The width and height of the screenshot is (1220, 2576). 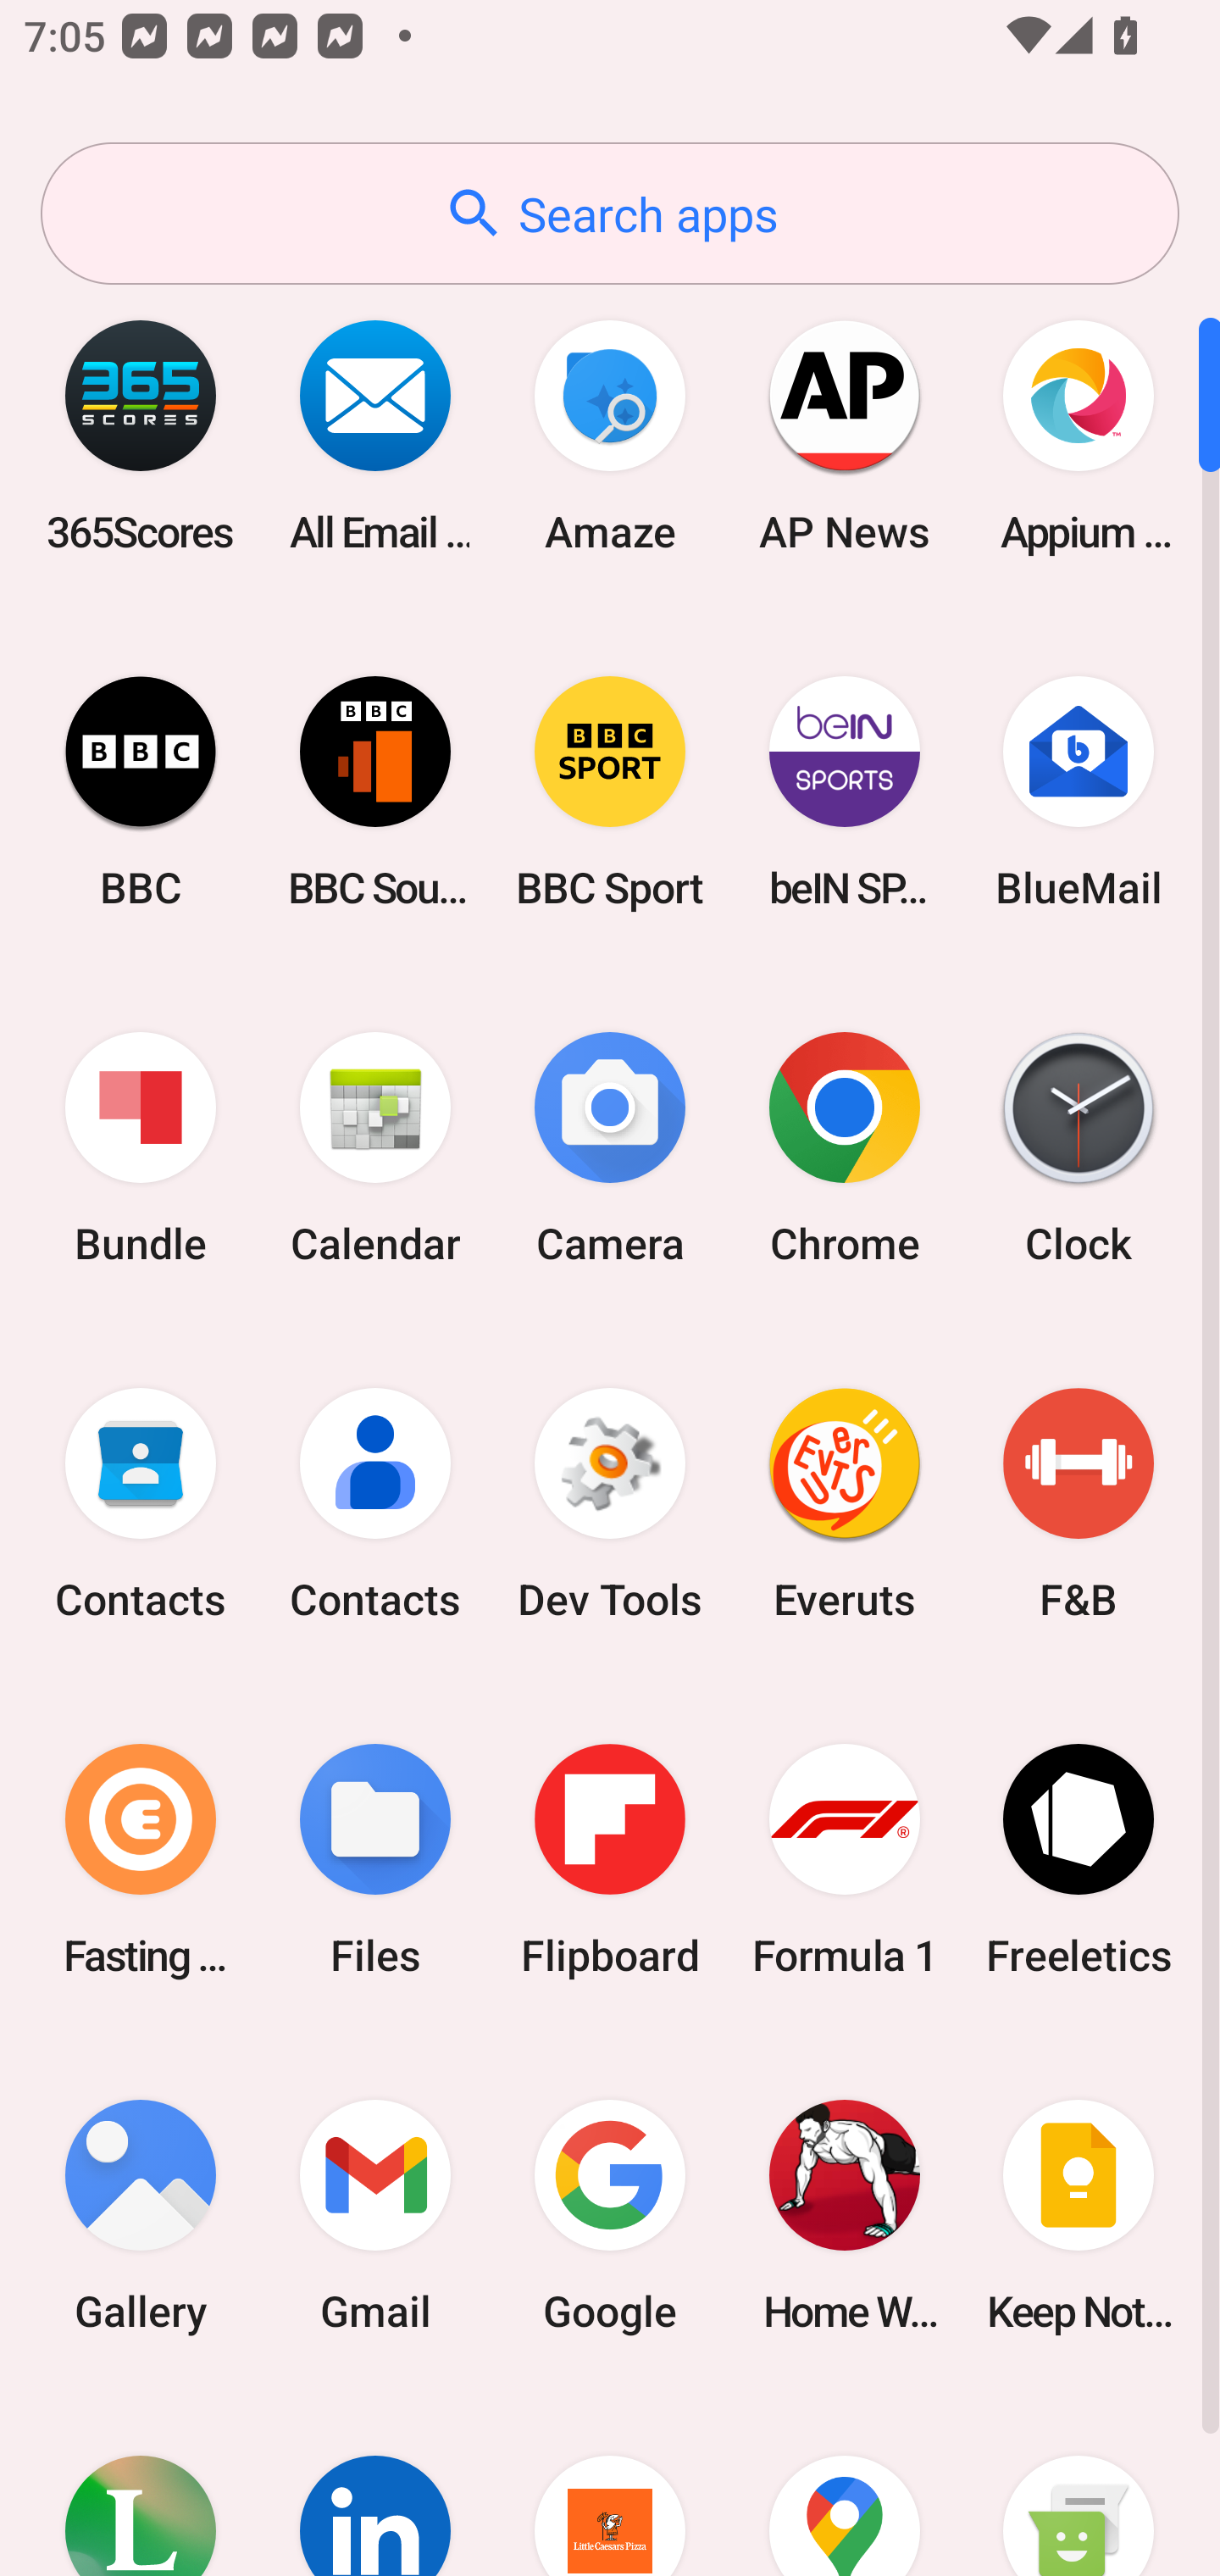 I want to click on LinkedIn, so click(x=375, y=2484).